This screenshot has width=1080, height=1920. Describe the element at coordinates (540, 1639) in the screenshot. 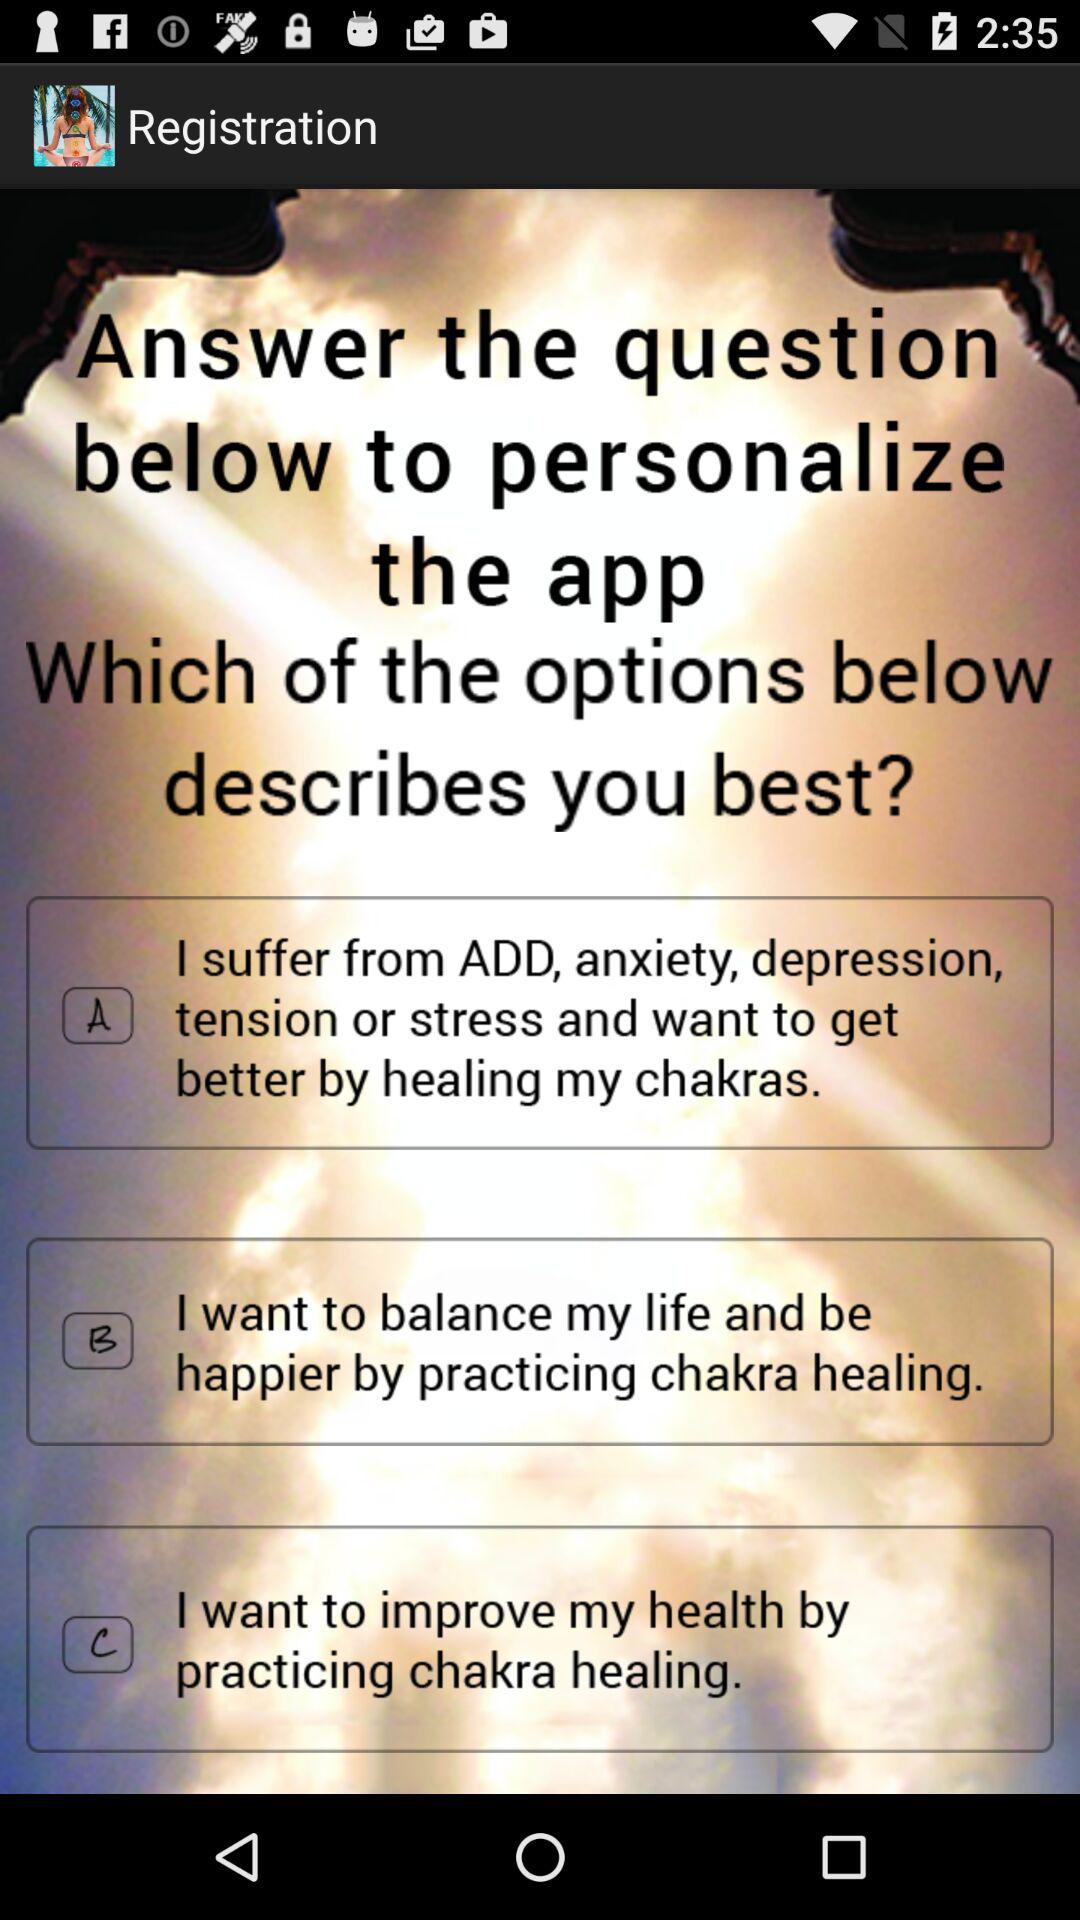

I see `choose c` at that location.